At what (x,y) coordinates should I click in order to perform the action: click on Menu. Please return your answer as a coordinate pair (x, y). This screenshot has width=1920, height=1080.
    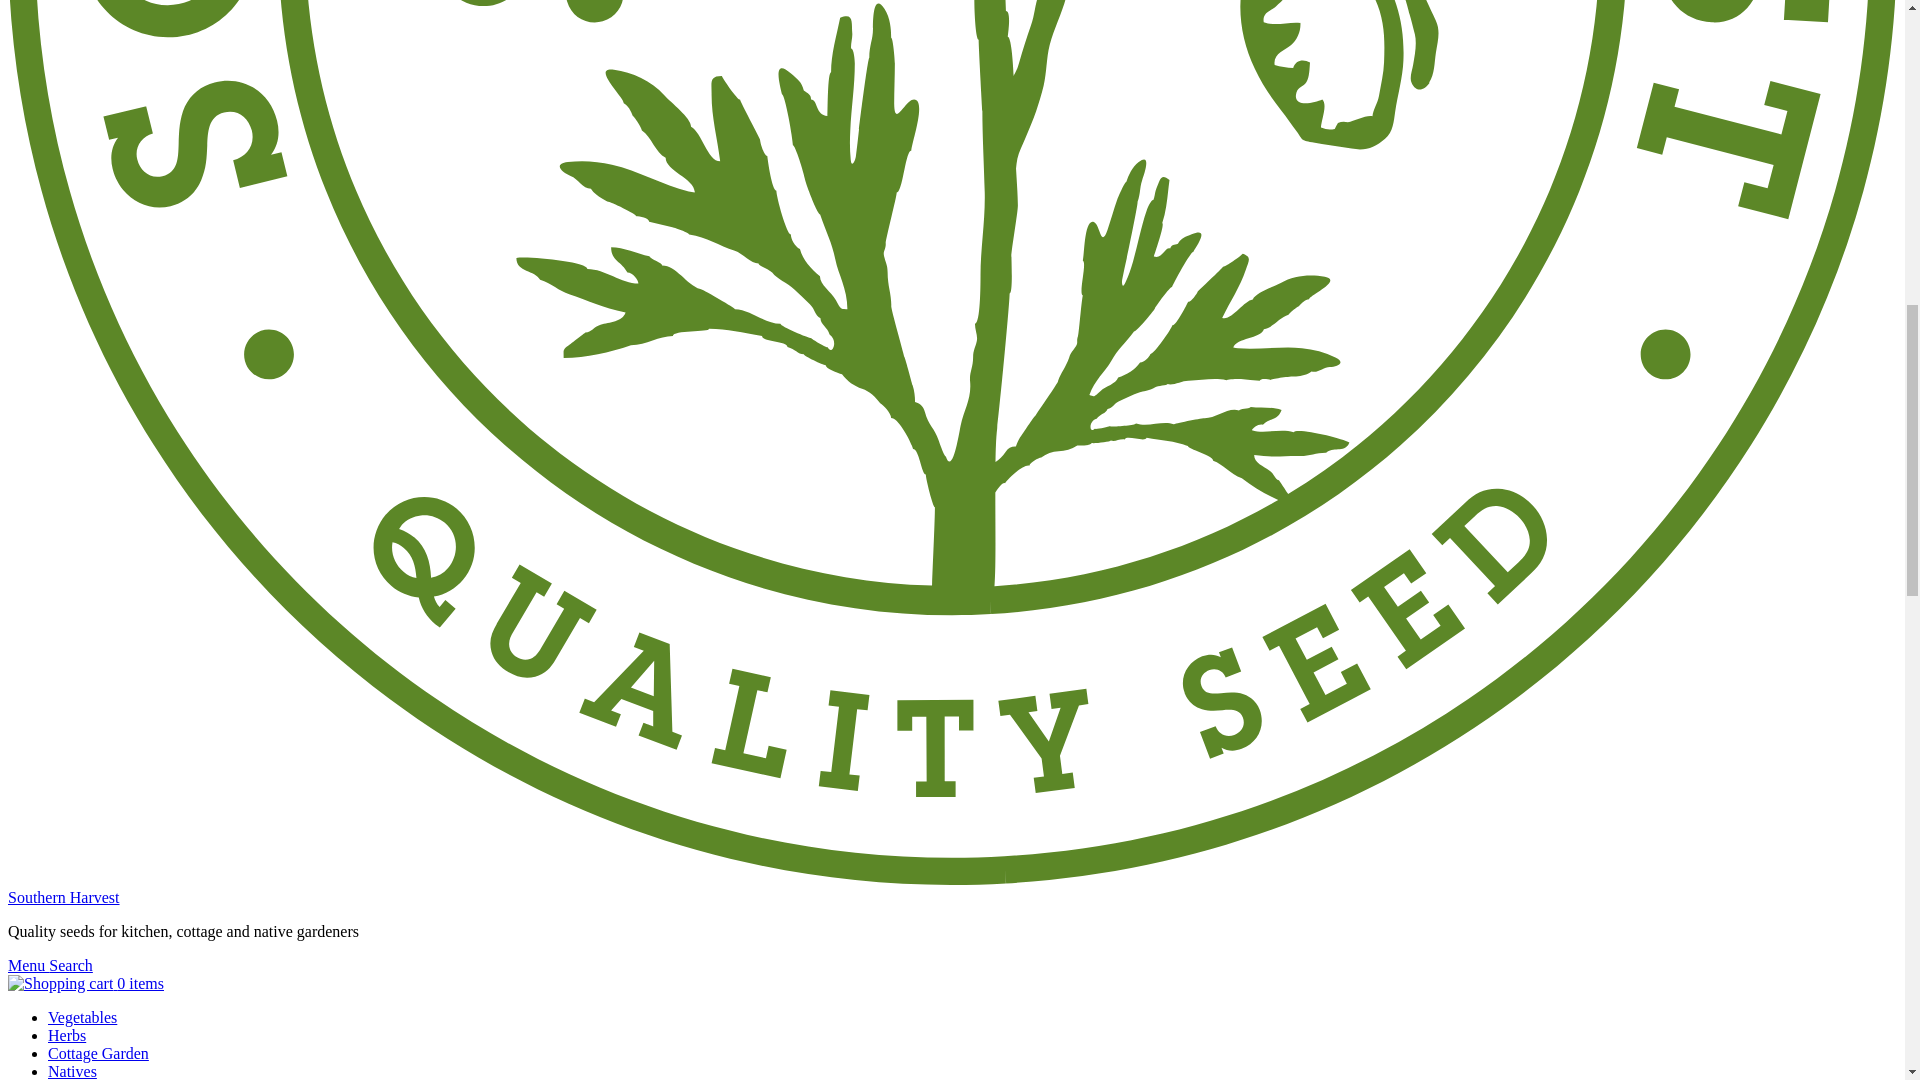
    Looking at the image, I should click on (28, 965).